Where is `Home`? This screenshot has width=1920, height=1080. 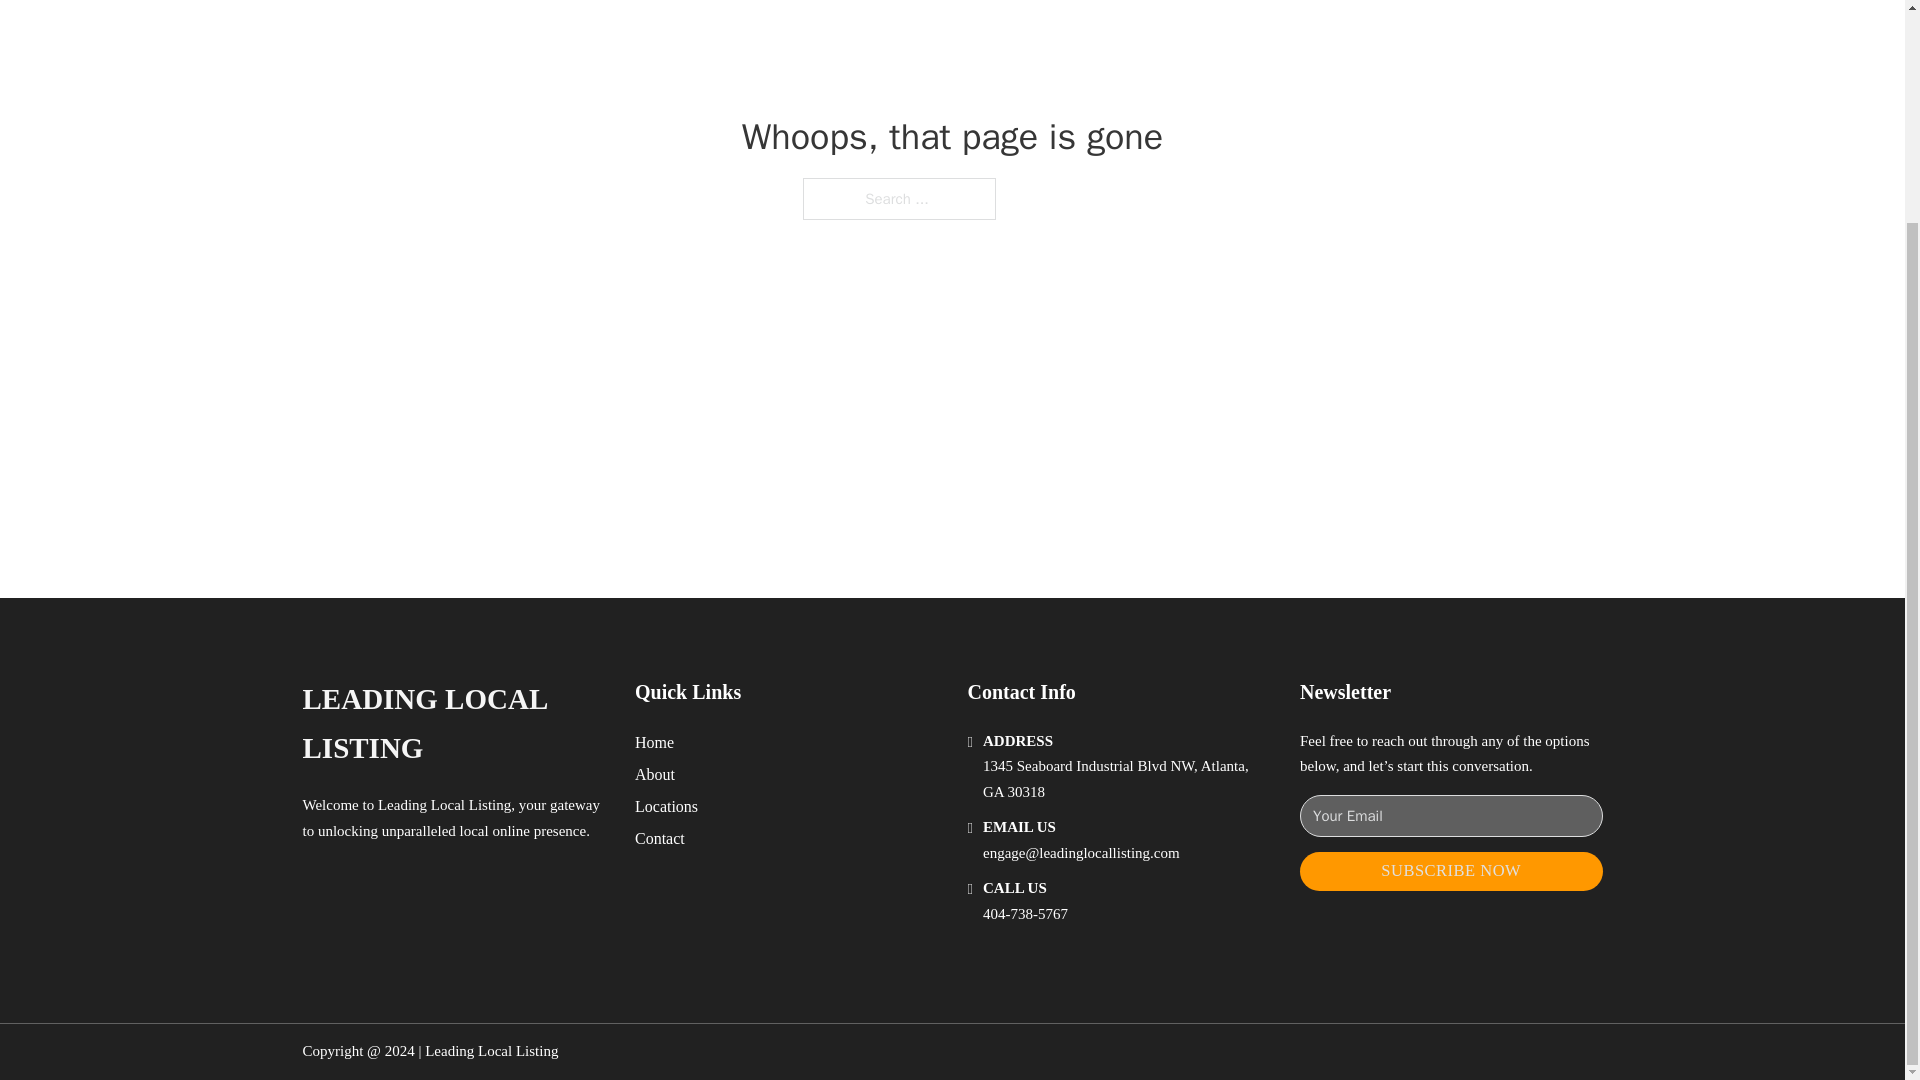
Home is located at coordinates (654, 742).